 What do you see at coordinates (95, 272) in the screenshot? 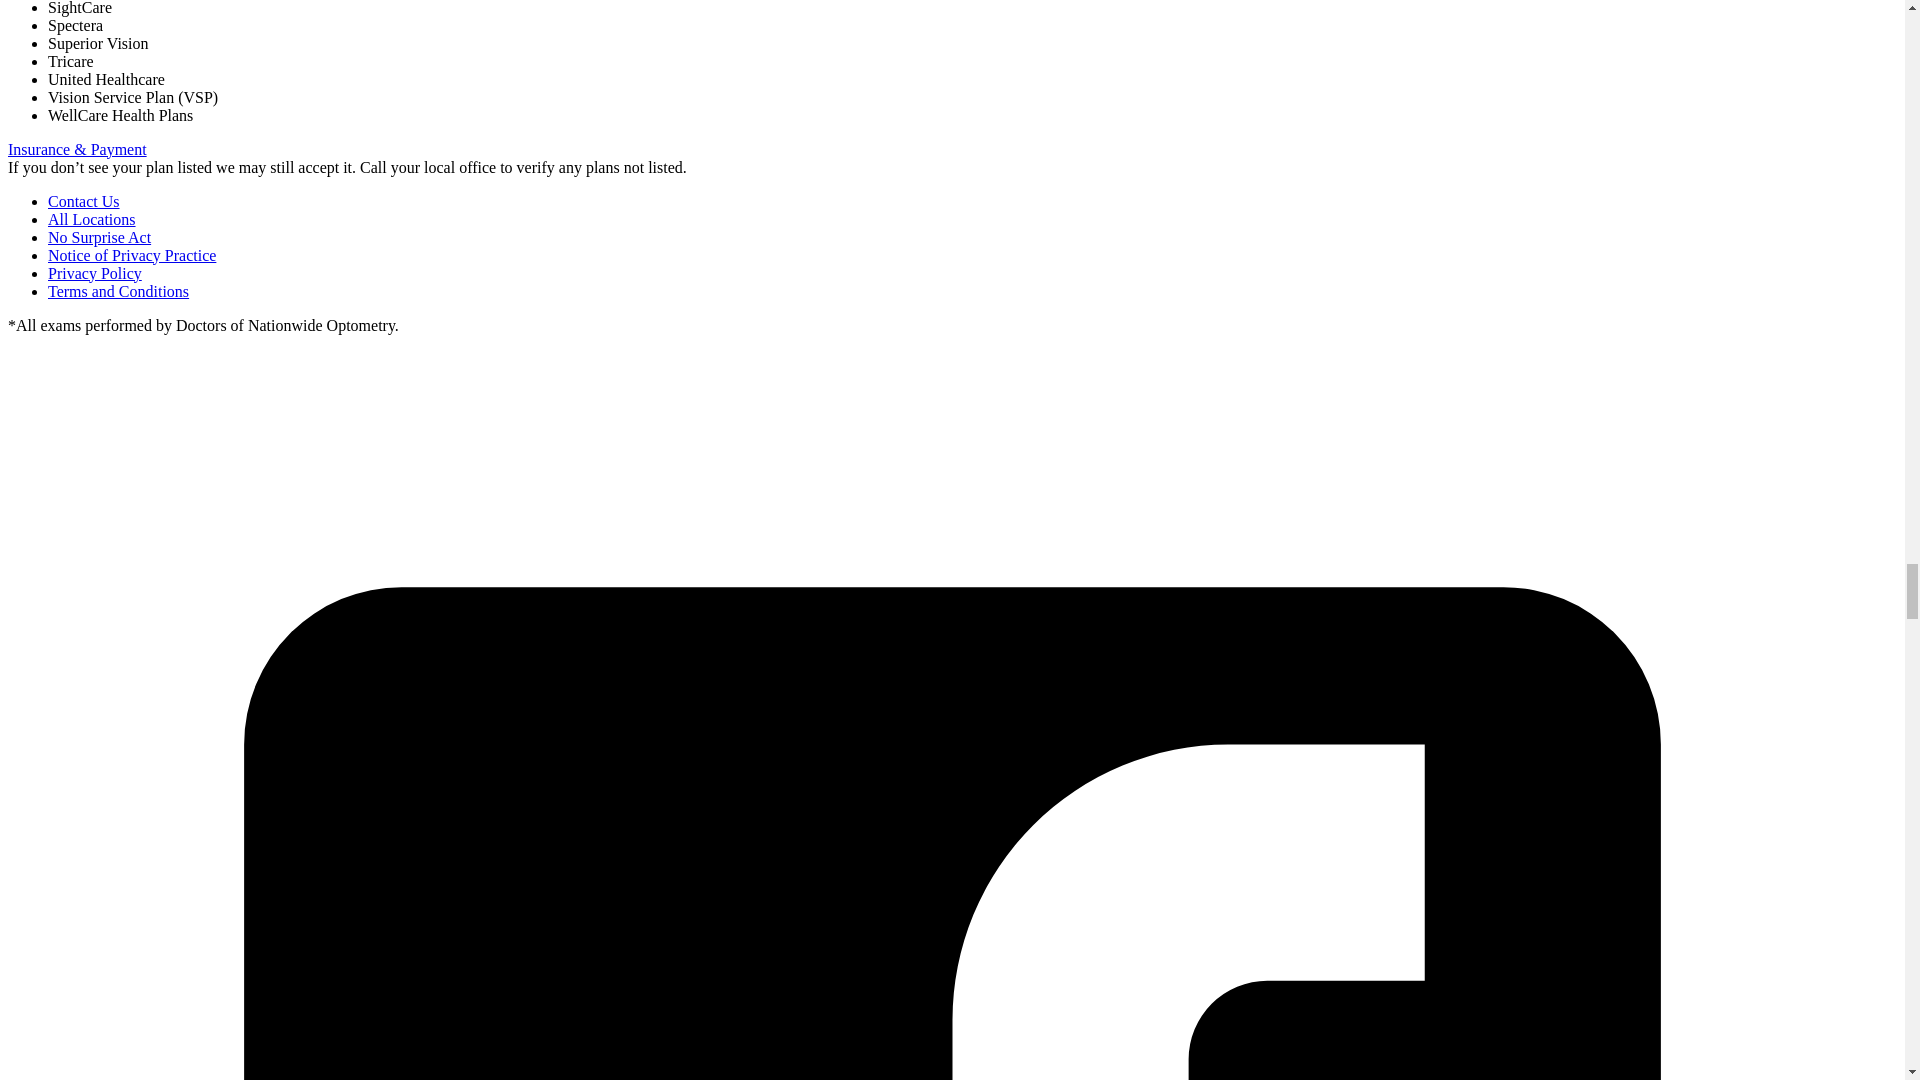
I see `Privacy Policy` at bounding box center [95, 272].